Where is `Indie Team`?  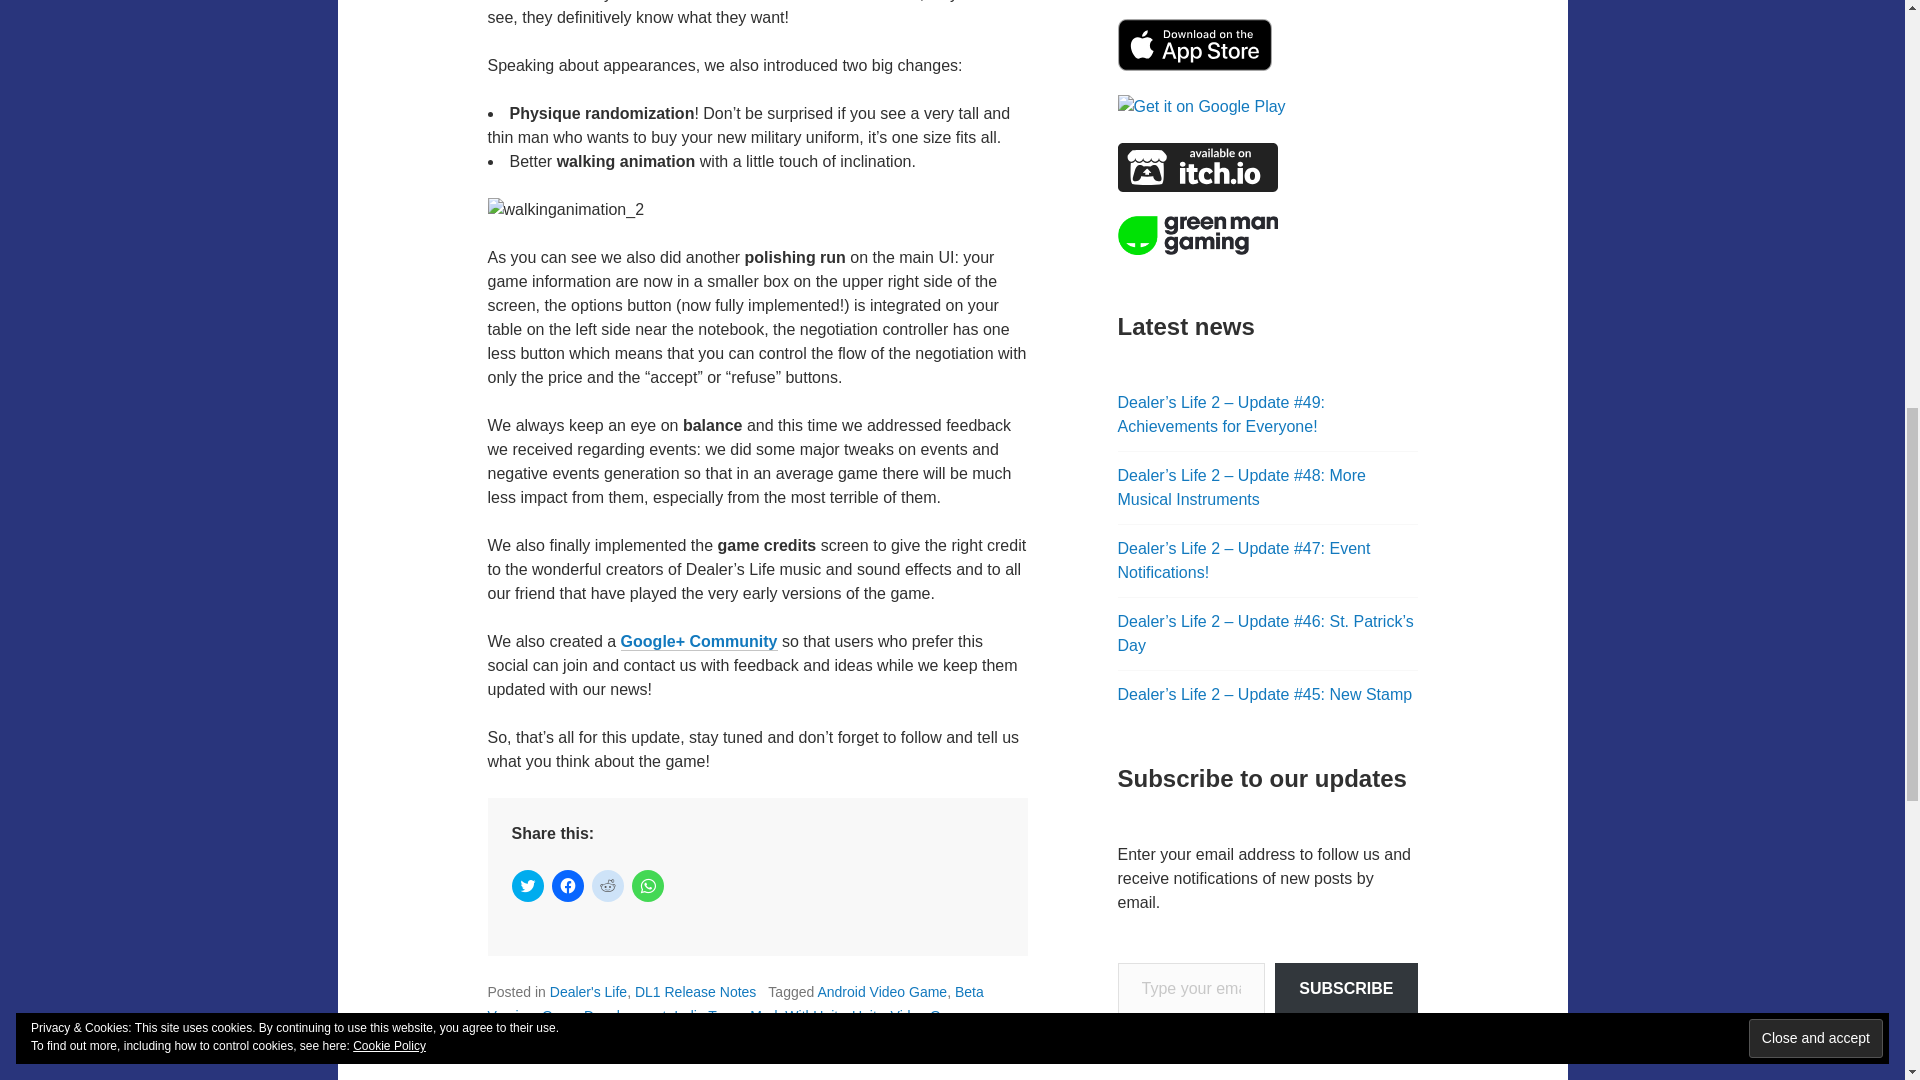 Indie Team is located at coordinates (707, 1015).